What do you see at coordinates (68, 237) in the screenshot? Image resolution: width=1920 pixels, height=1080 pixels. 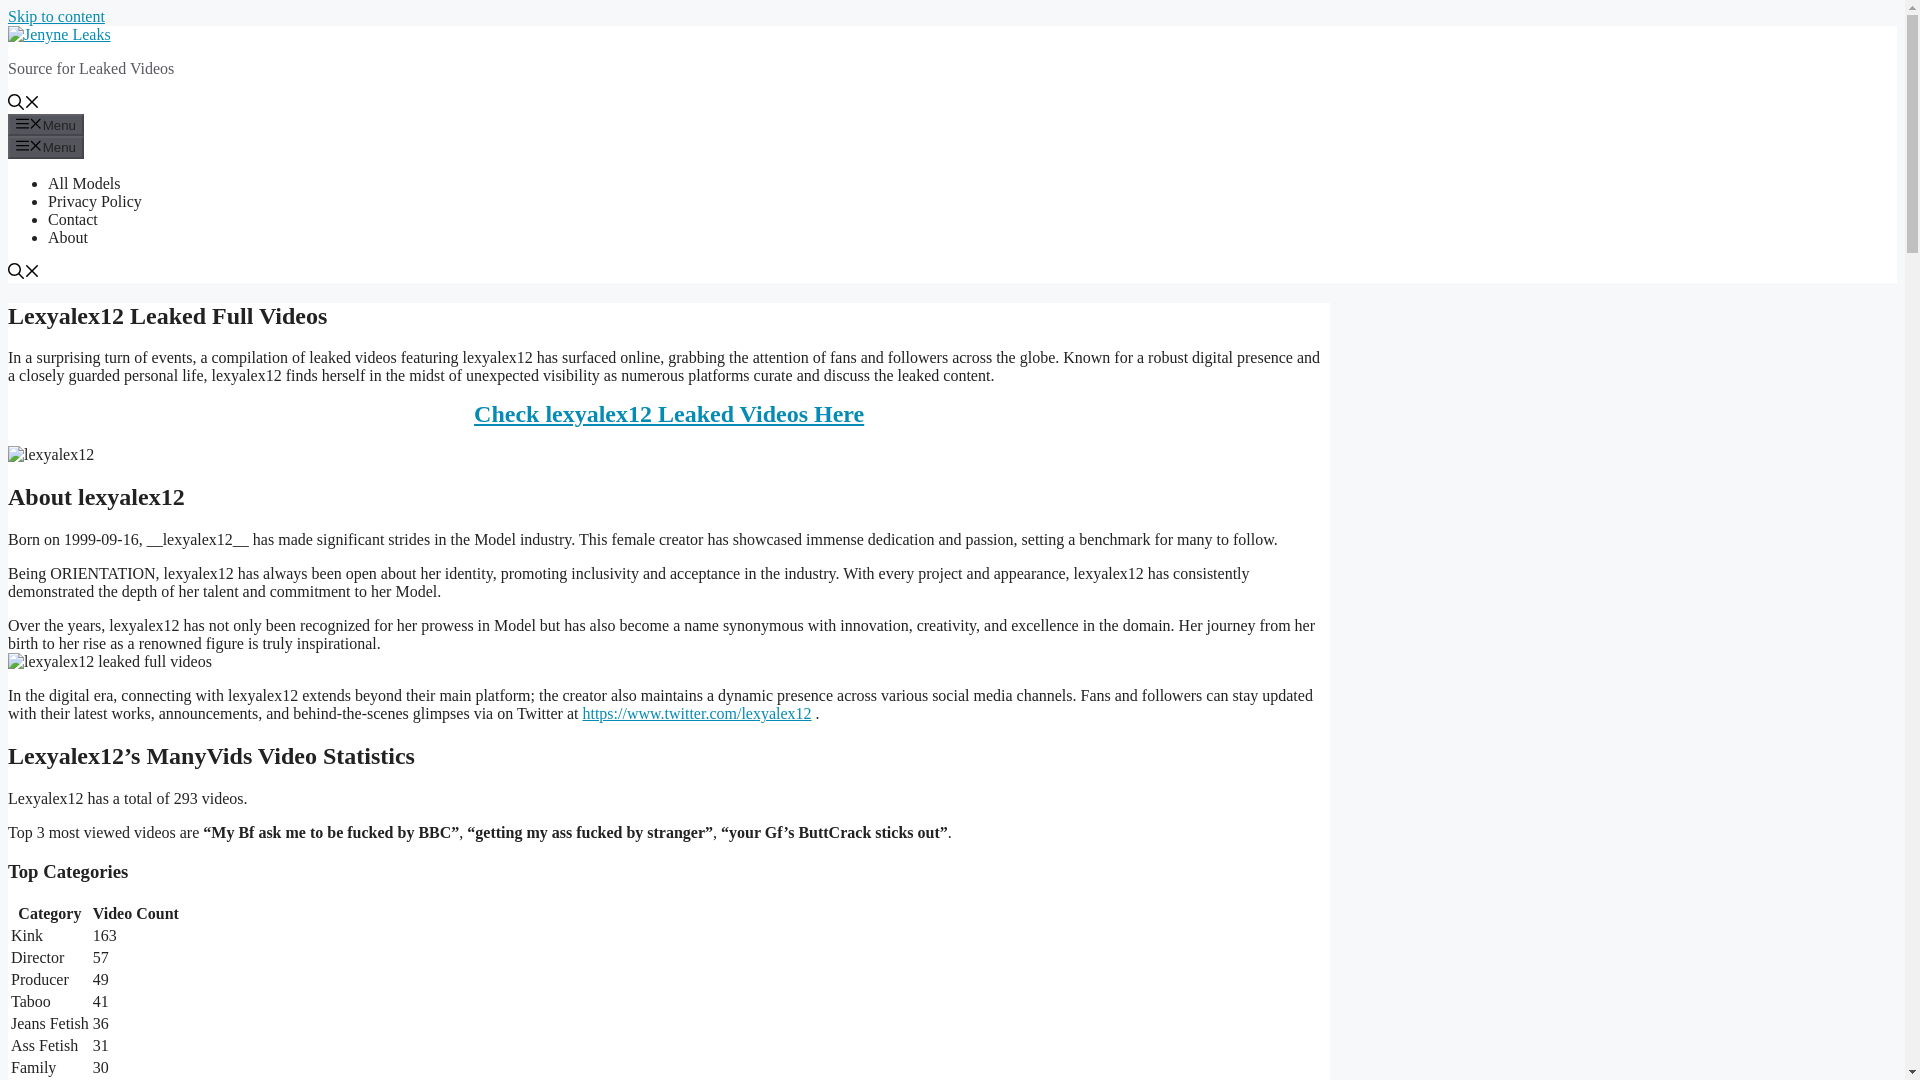 I see `About` at bounding box center [68, 237].